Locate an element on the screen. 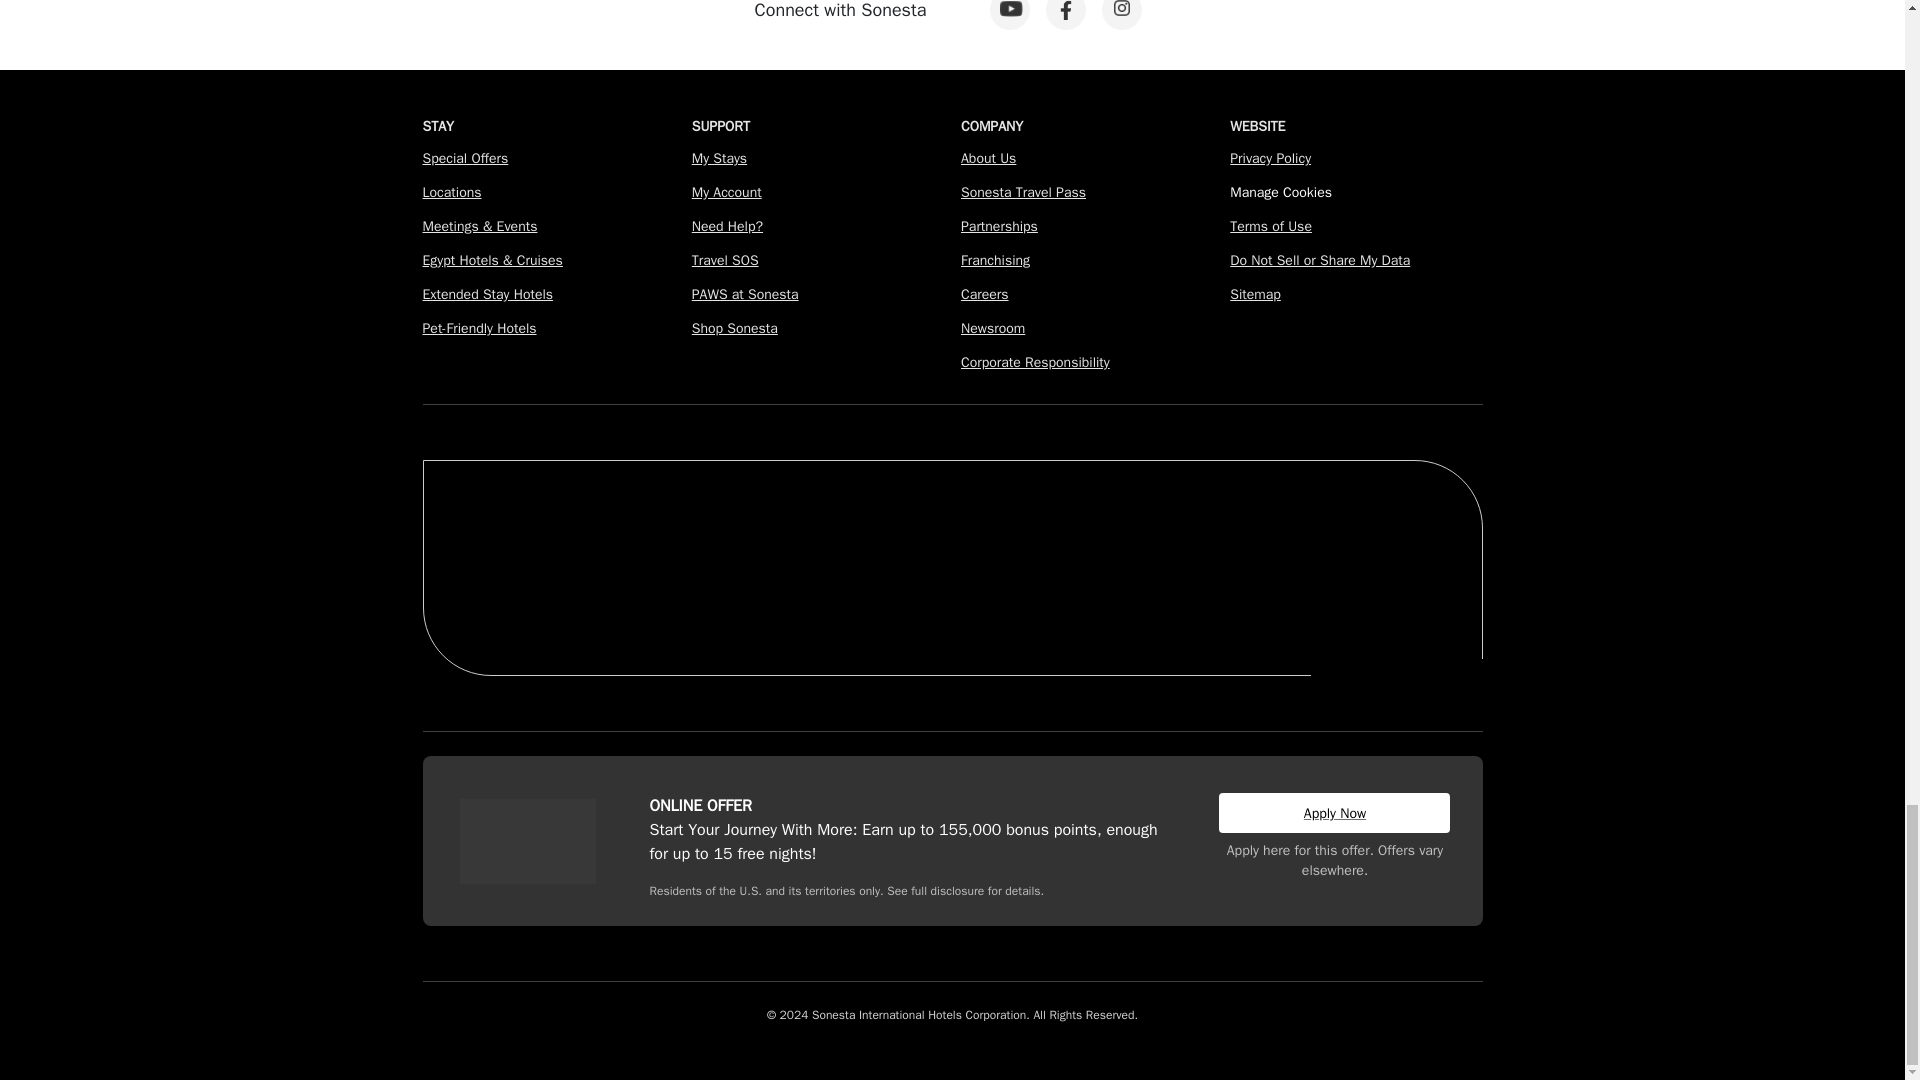  About Us is located at coordinates (988, 158).